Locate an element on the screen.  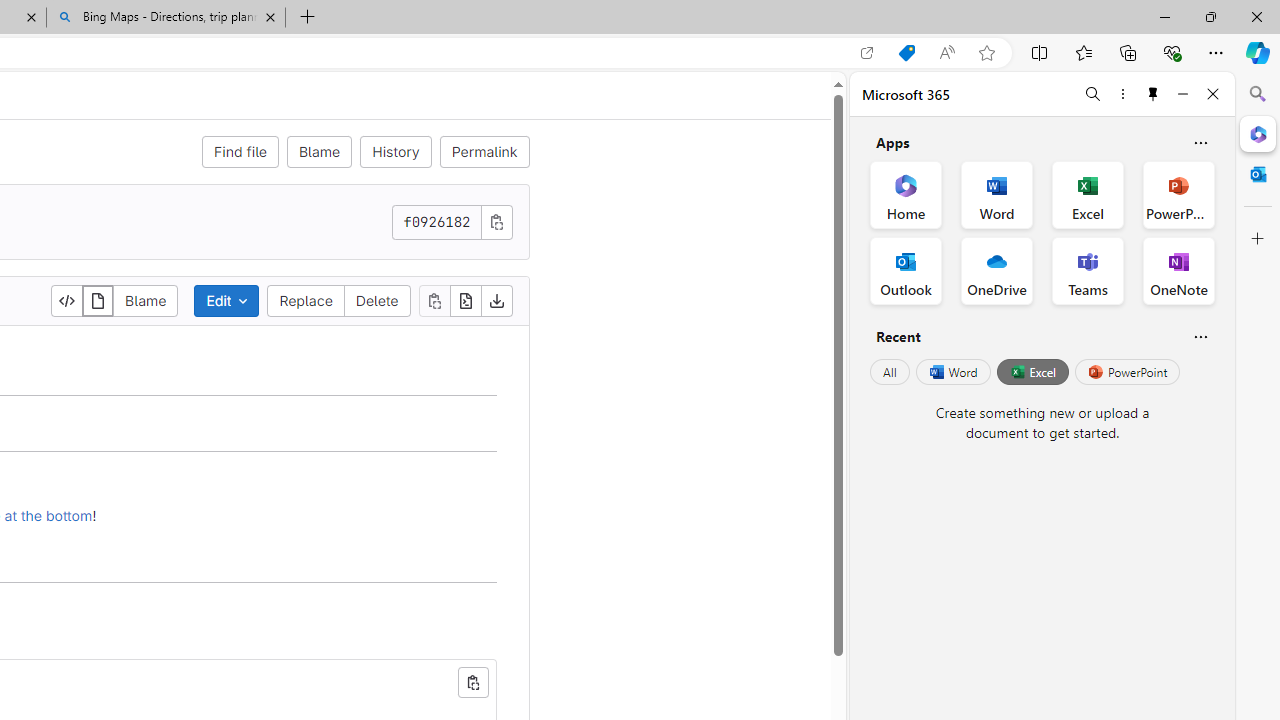
Excel Office App is located at coordinates (1088, 194).